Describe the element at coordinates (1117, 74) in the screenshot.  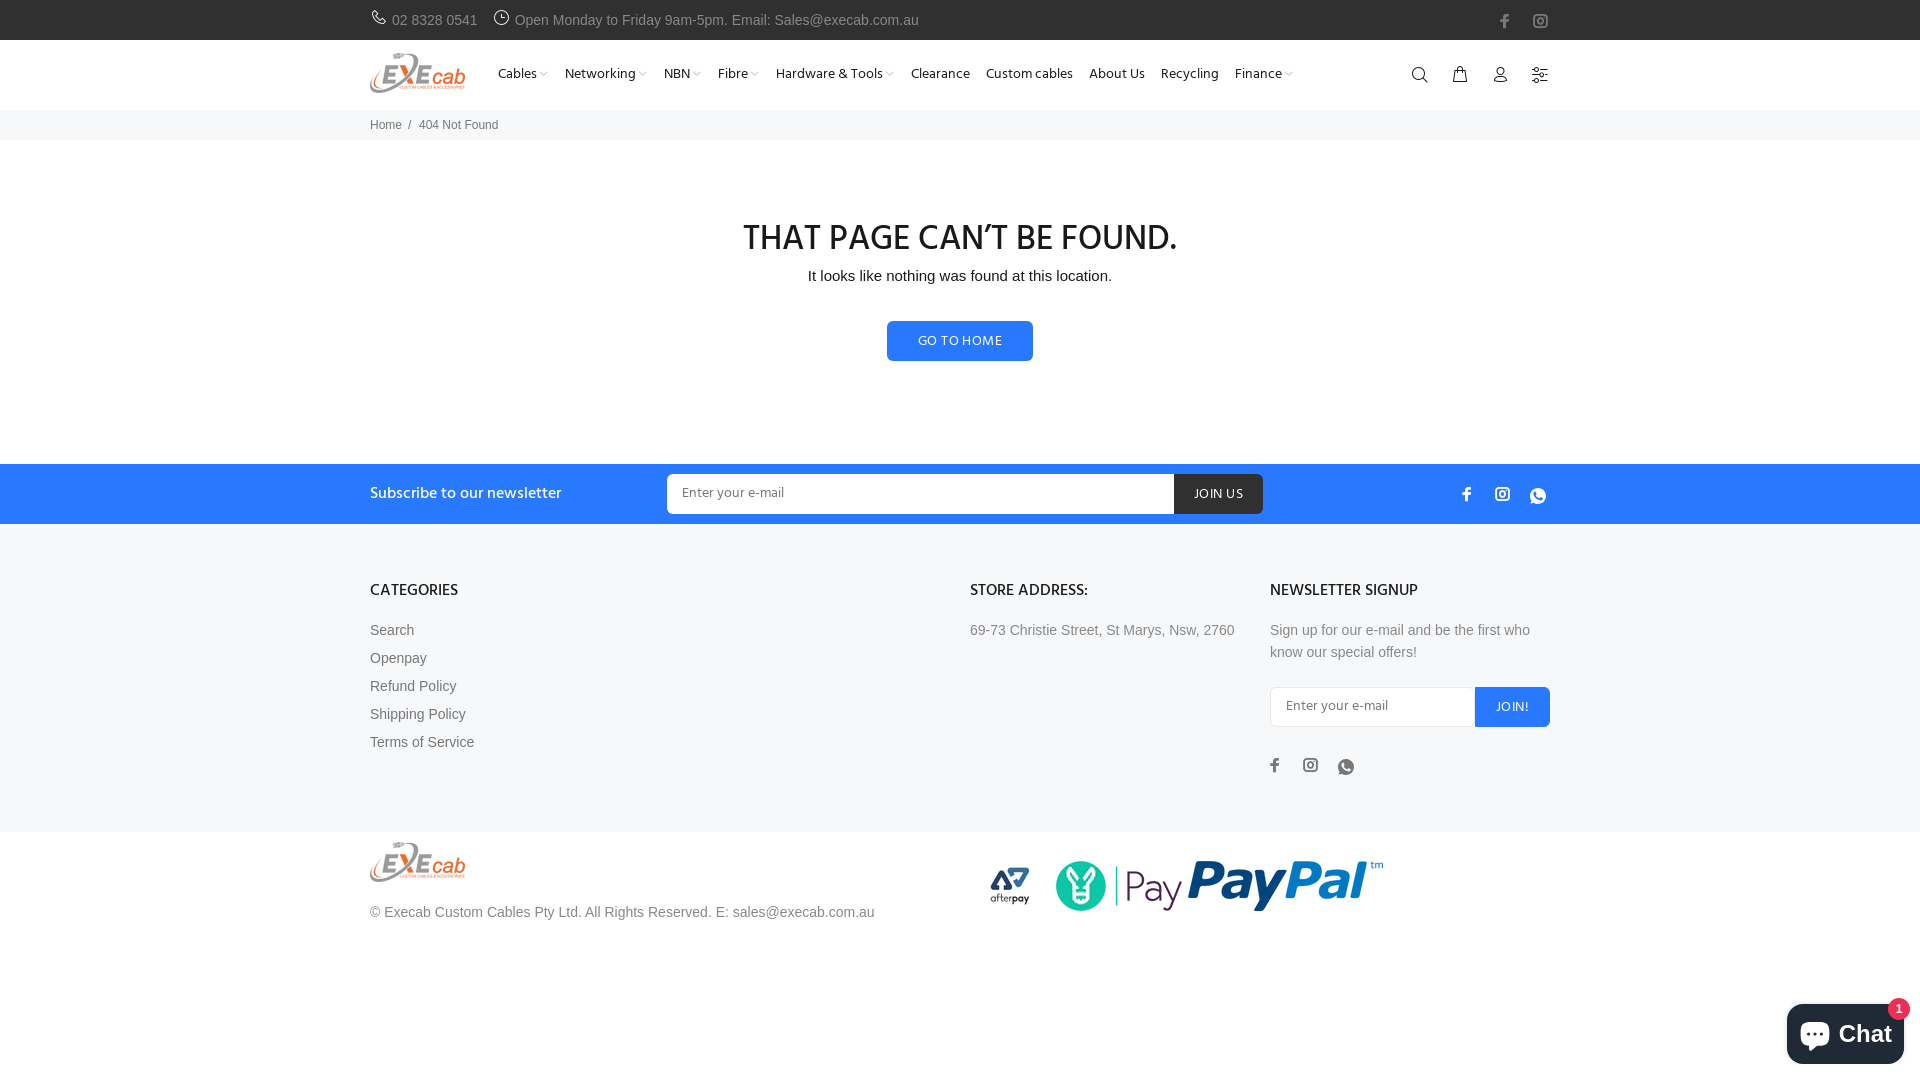
I see `About Us` at that location.